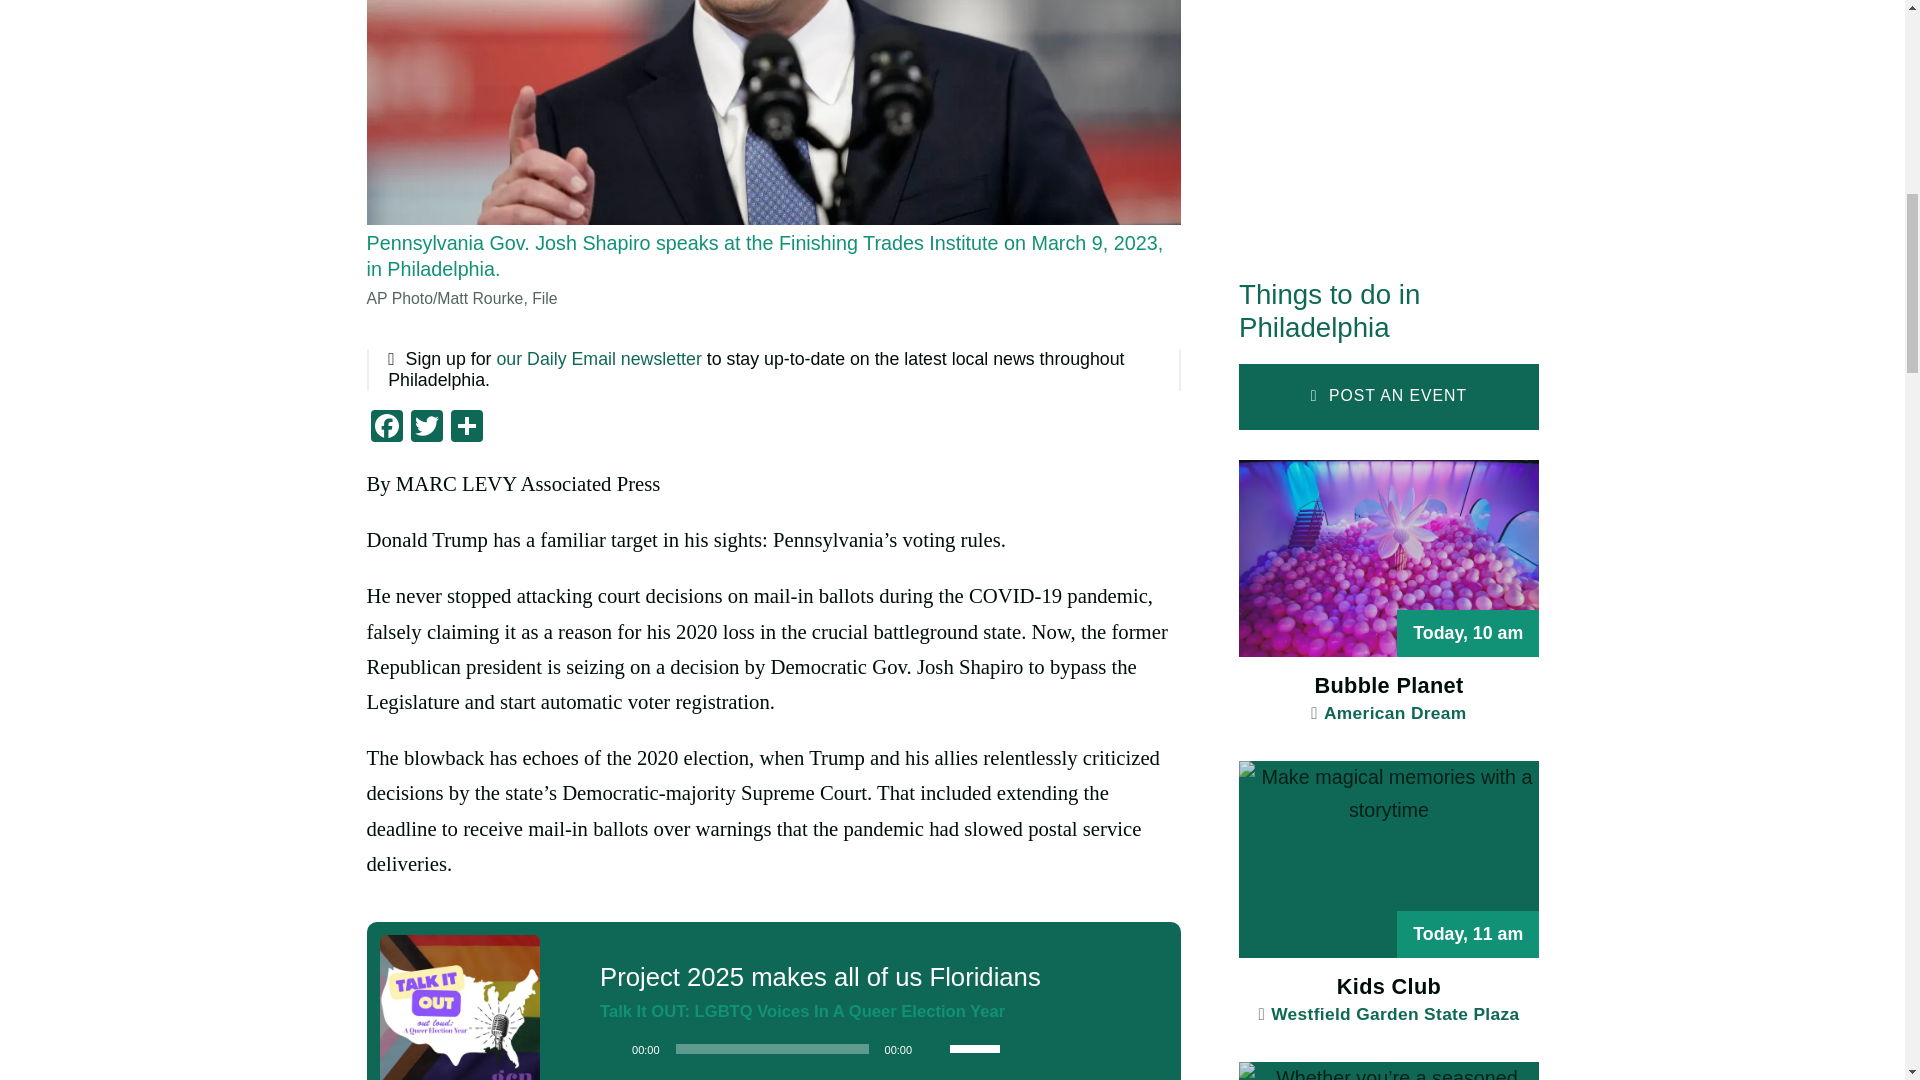 The image size is (1920, 1080). What do you see at coordinates (934, 1048) in the screenshot?
I see `Mute` at bounding box center [934, 1048].